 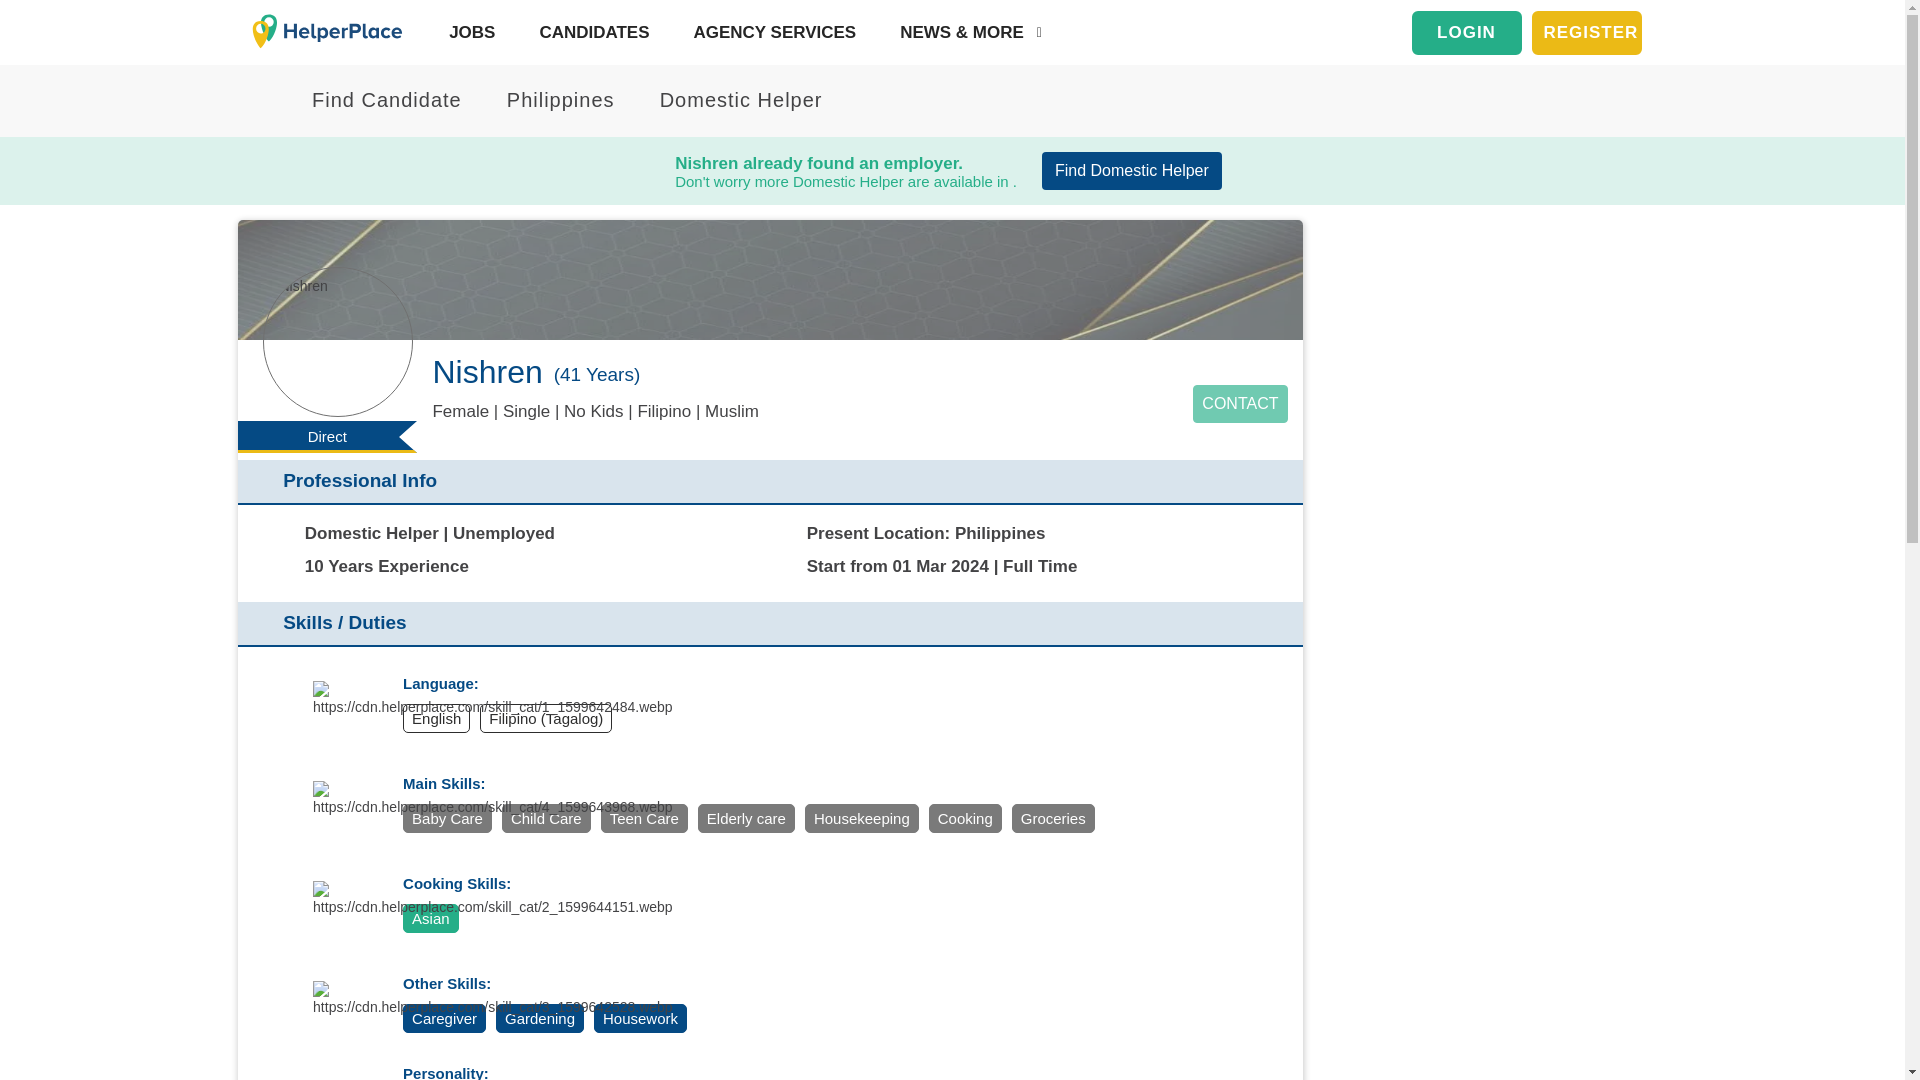 What do you see at coordinates (467, 32) in the screenshot?
I see `JOBS` at bounding box center [467, 32].